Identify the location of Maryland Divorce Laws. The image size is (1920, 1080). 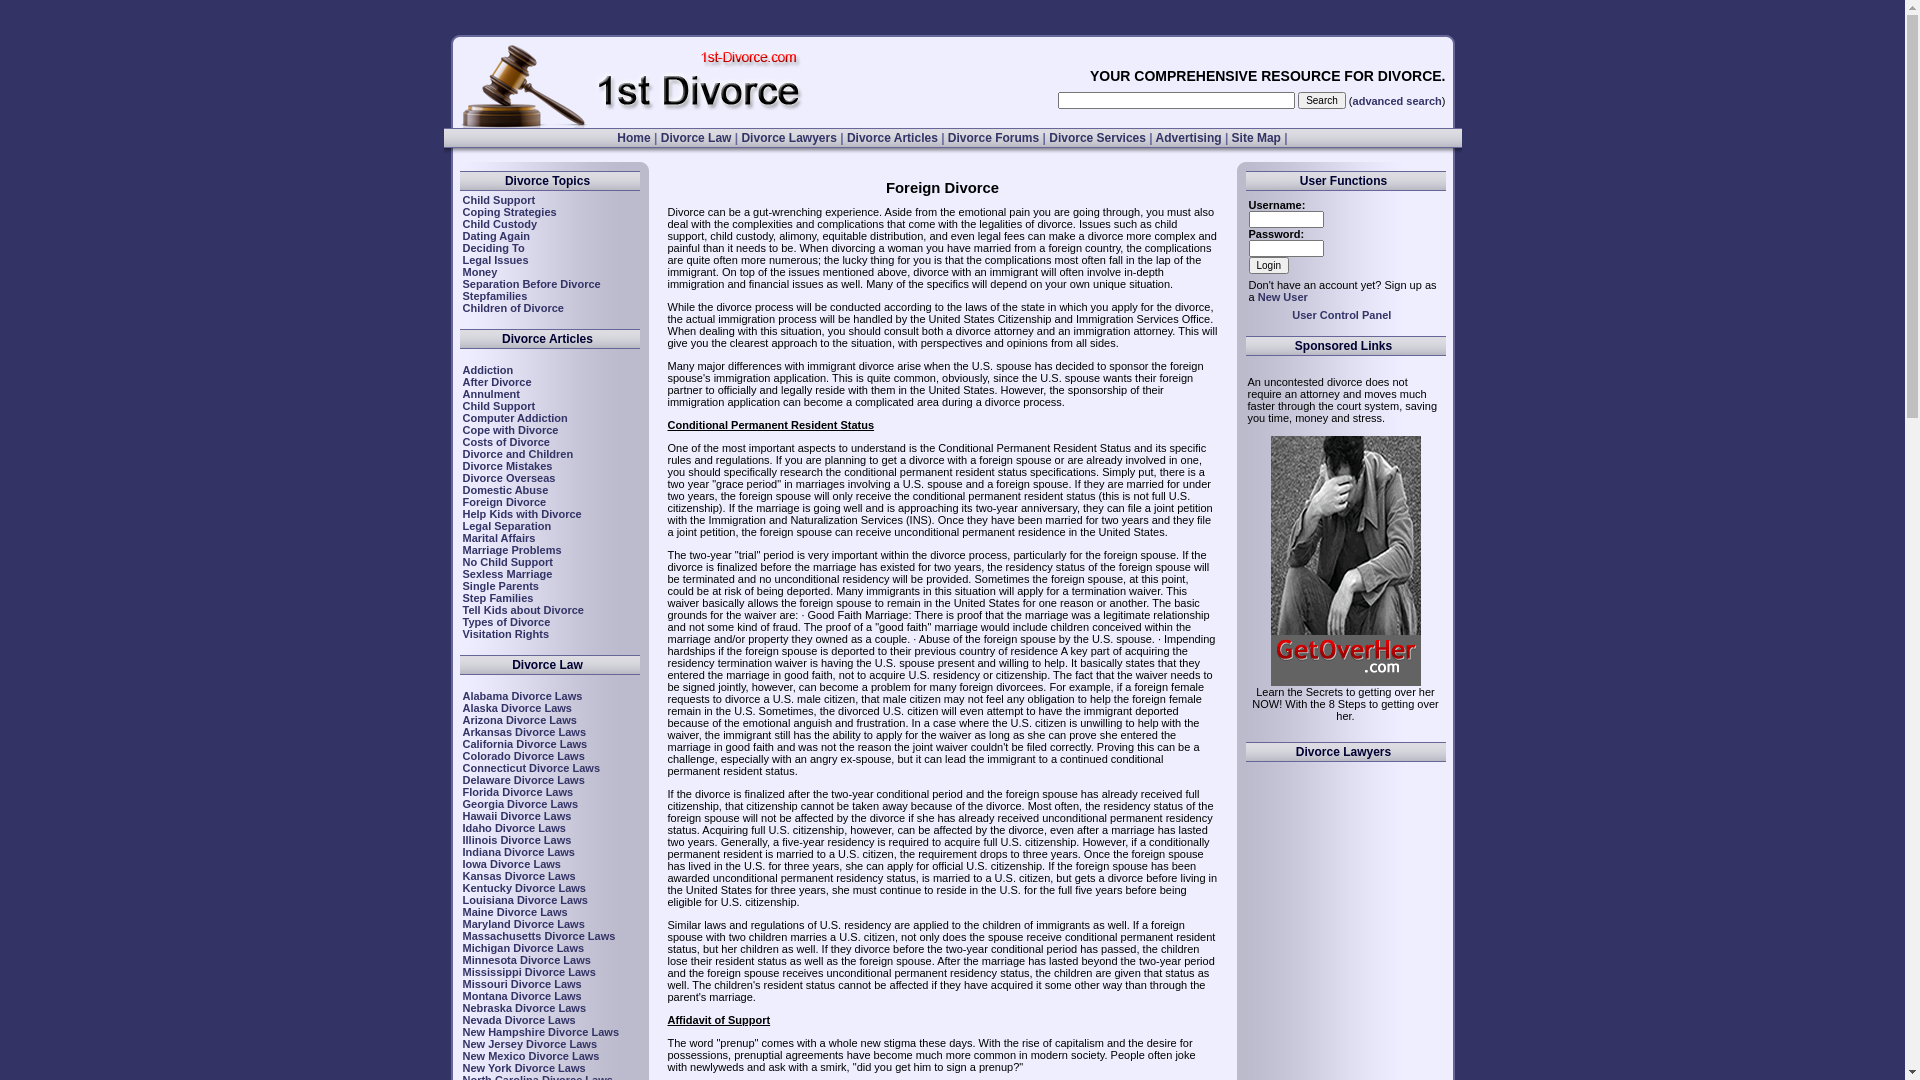
(523, 924).